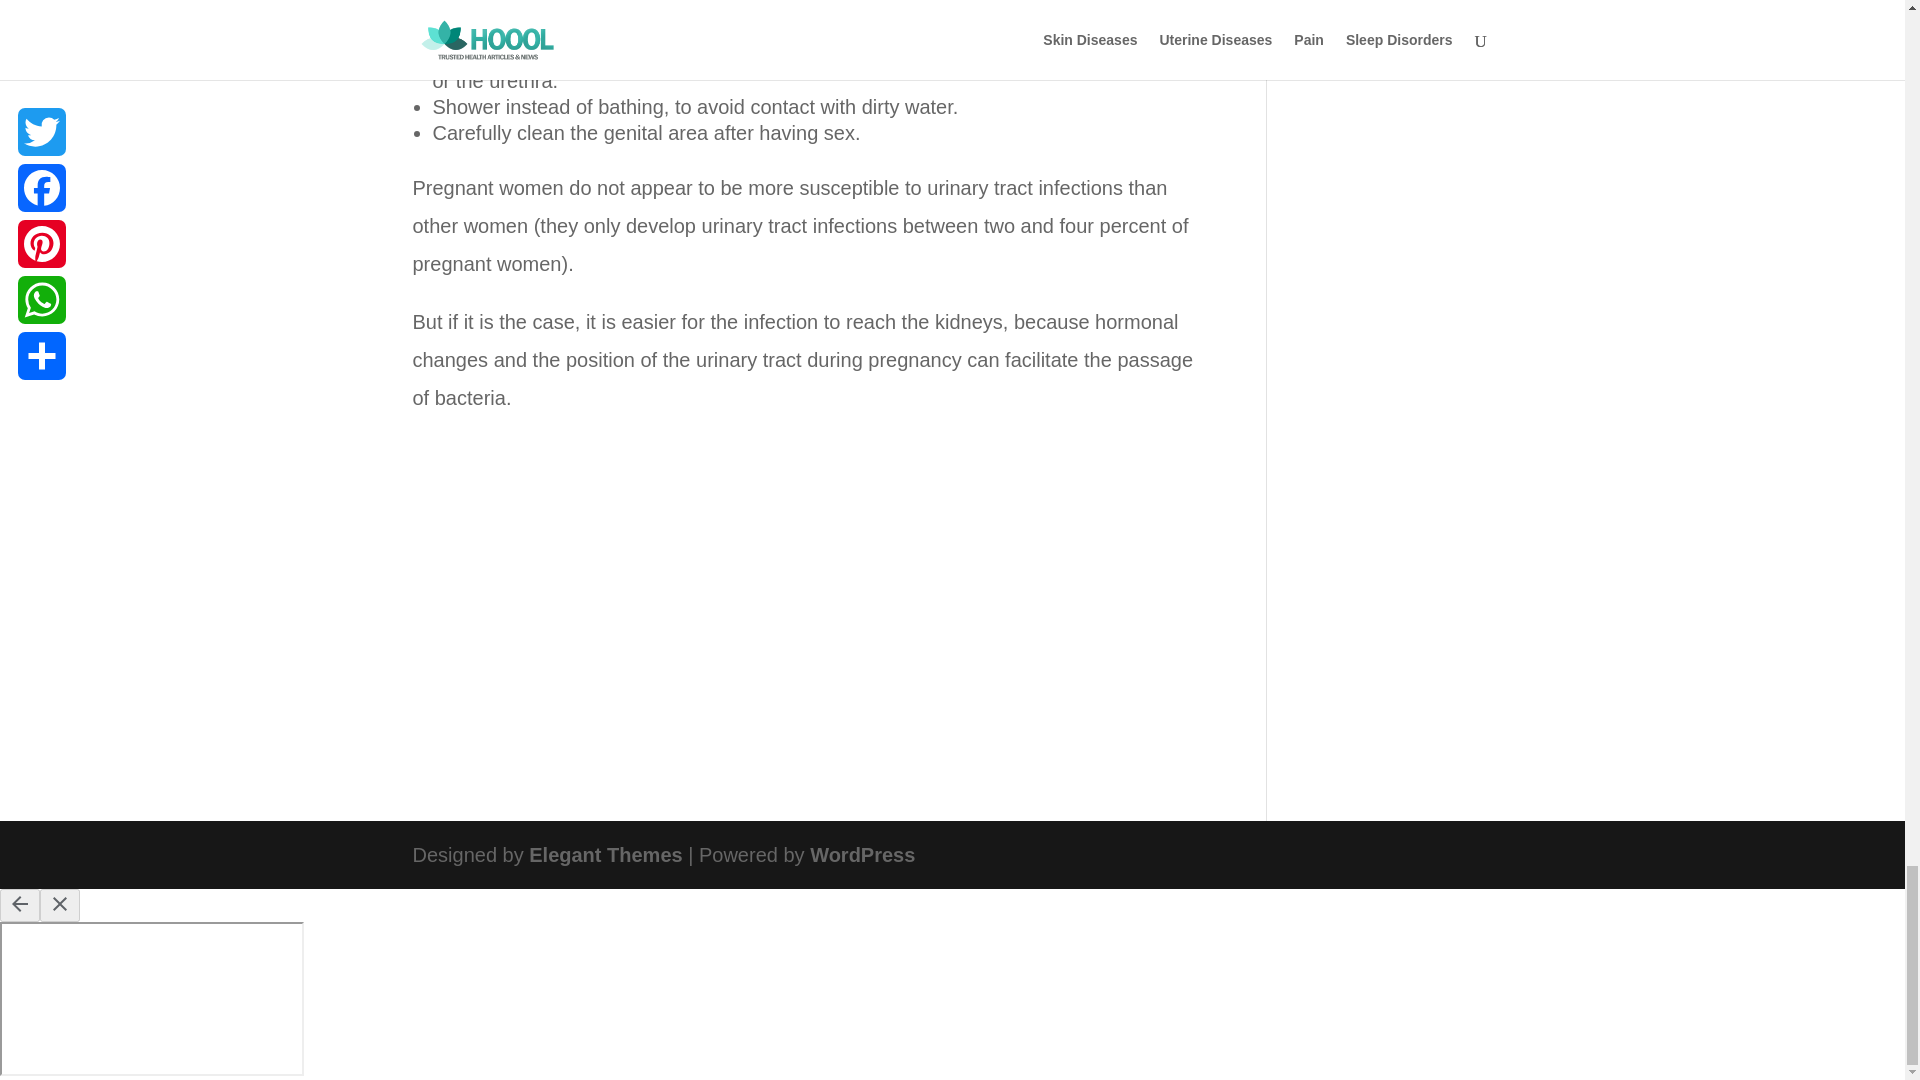 This screenshot has width=1920, height=1080. What do you see at coordinates (605, 854) in the screenshot?
I see `Premium WordPress Themes` at bounding box center [605, 854].